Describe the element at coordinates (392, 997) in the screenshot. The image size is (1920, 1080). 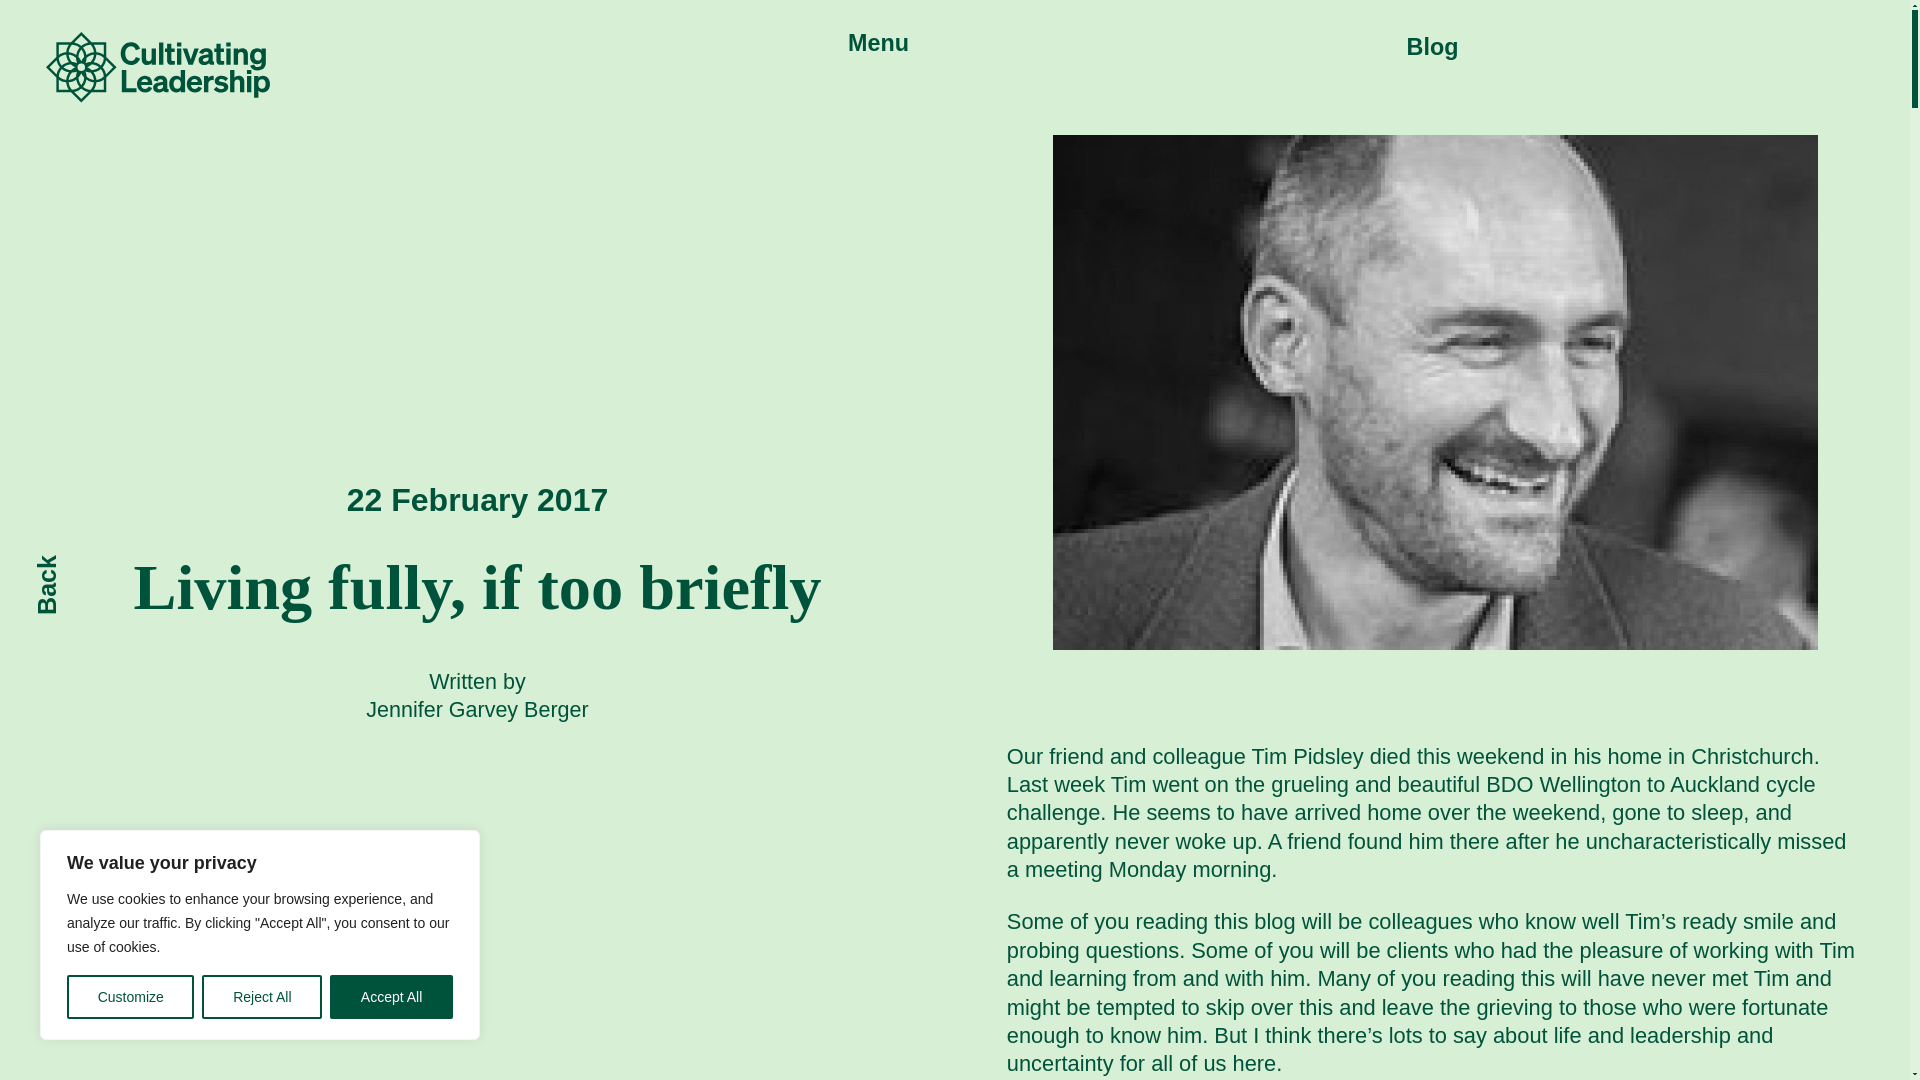
I see `Accept All` at that location.